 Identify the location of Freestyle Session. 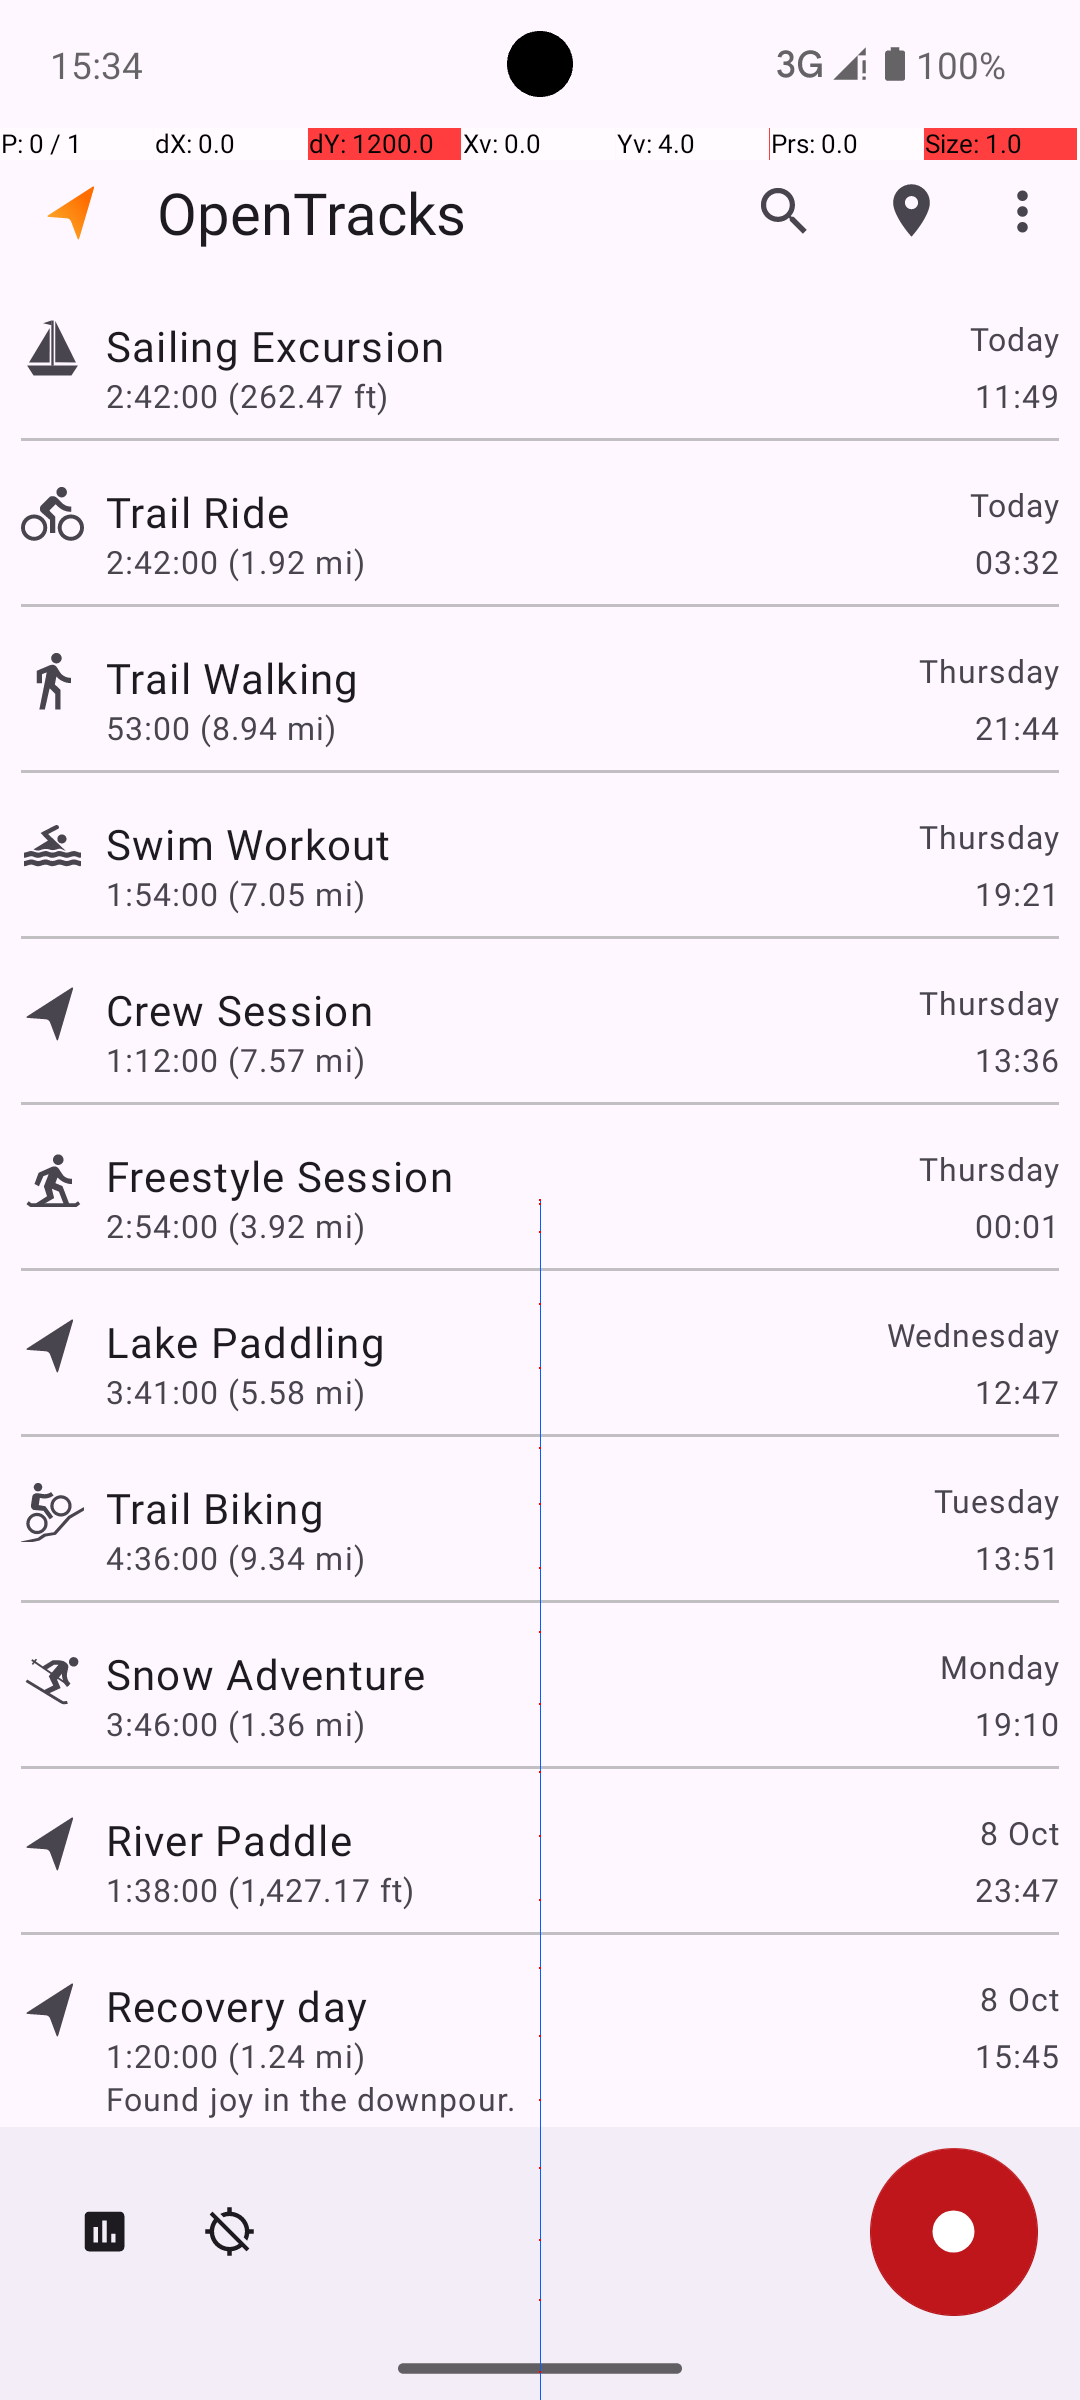
(280, 1176).